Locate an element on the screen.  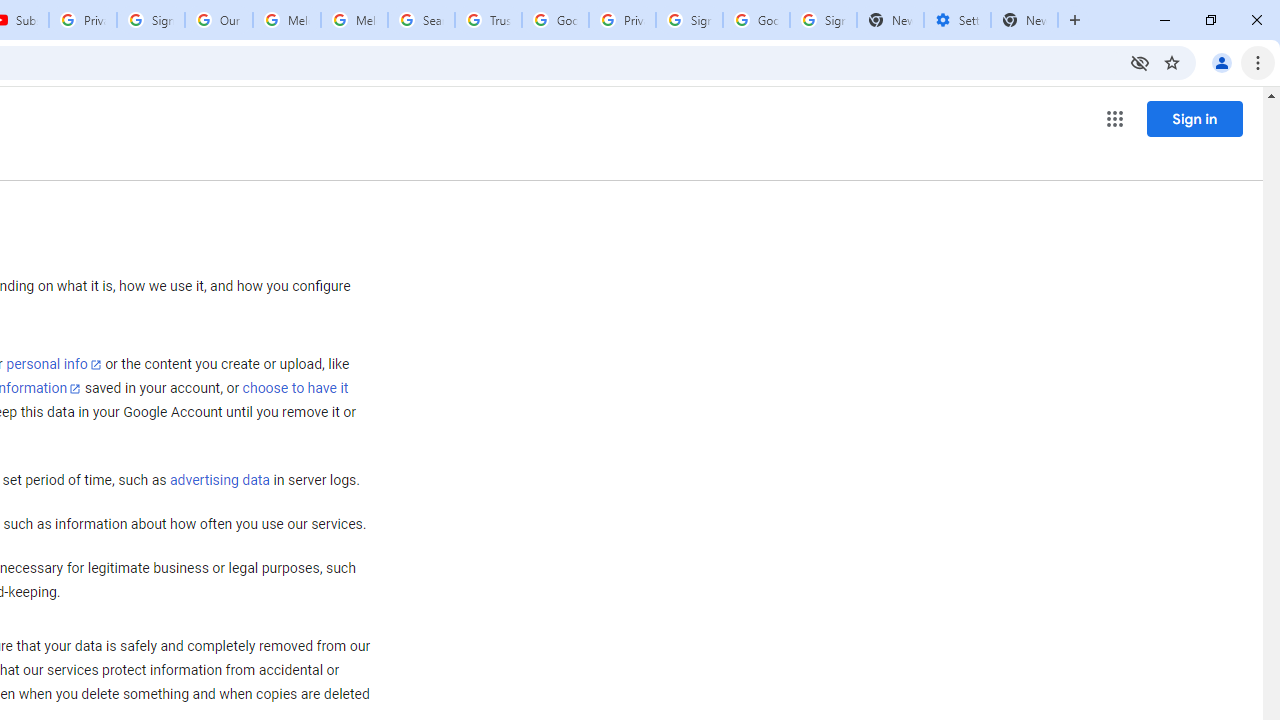
Settings - Addresses and more is located at coordinates (957, 20).